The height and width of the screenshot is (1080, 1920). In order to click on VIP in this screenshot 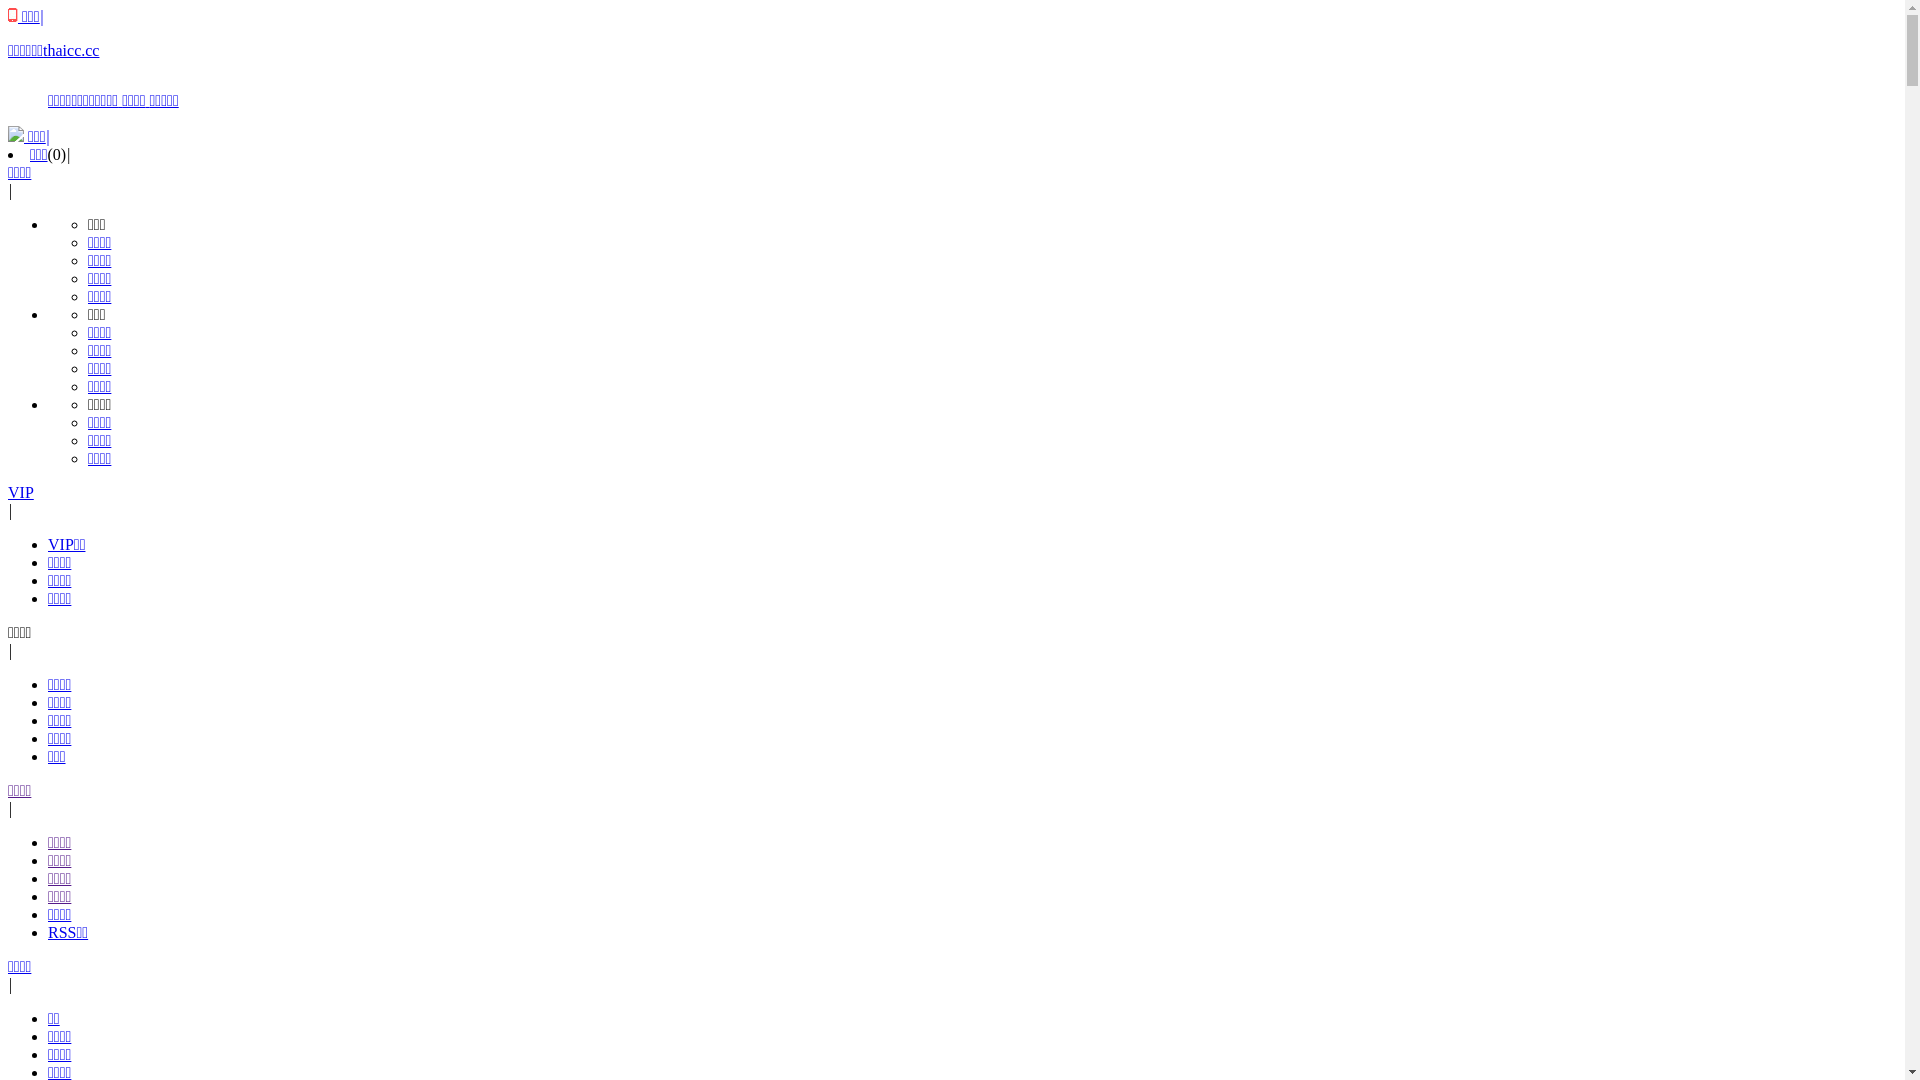, I will do `click(21, 492)`.